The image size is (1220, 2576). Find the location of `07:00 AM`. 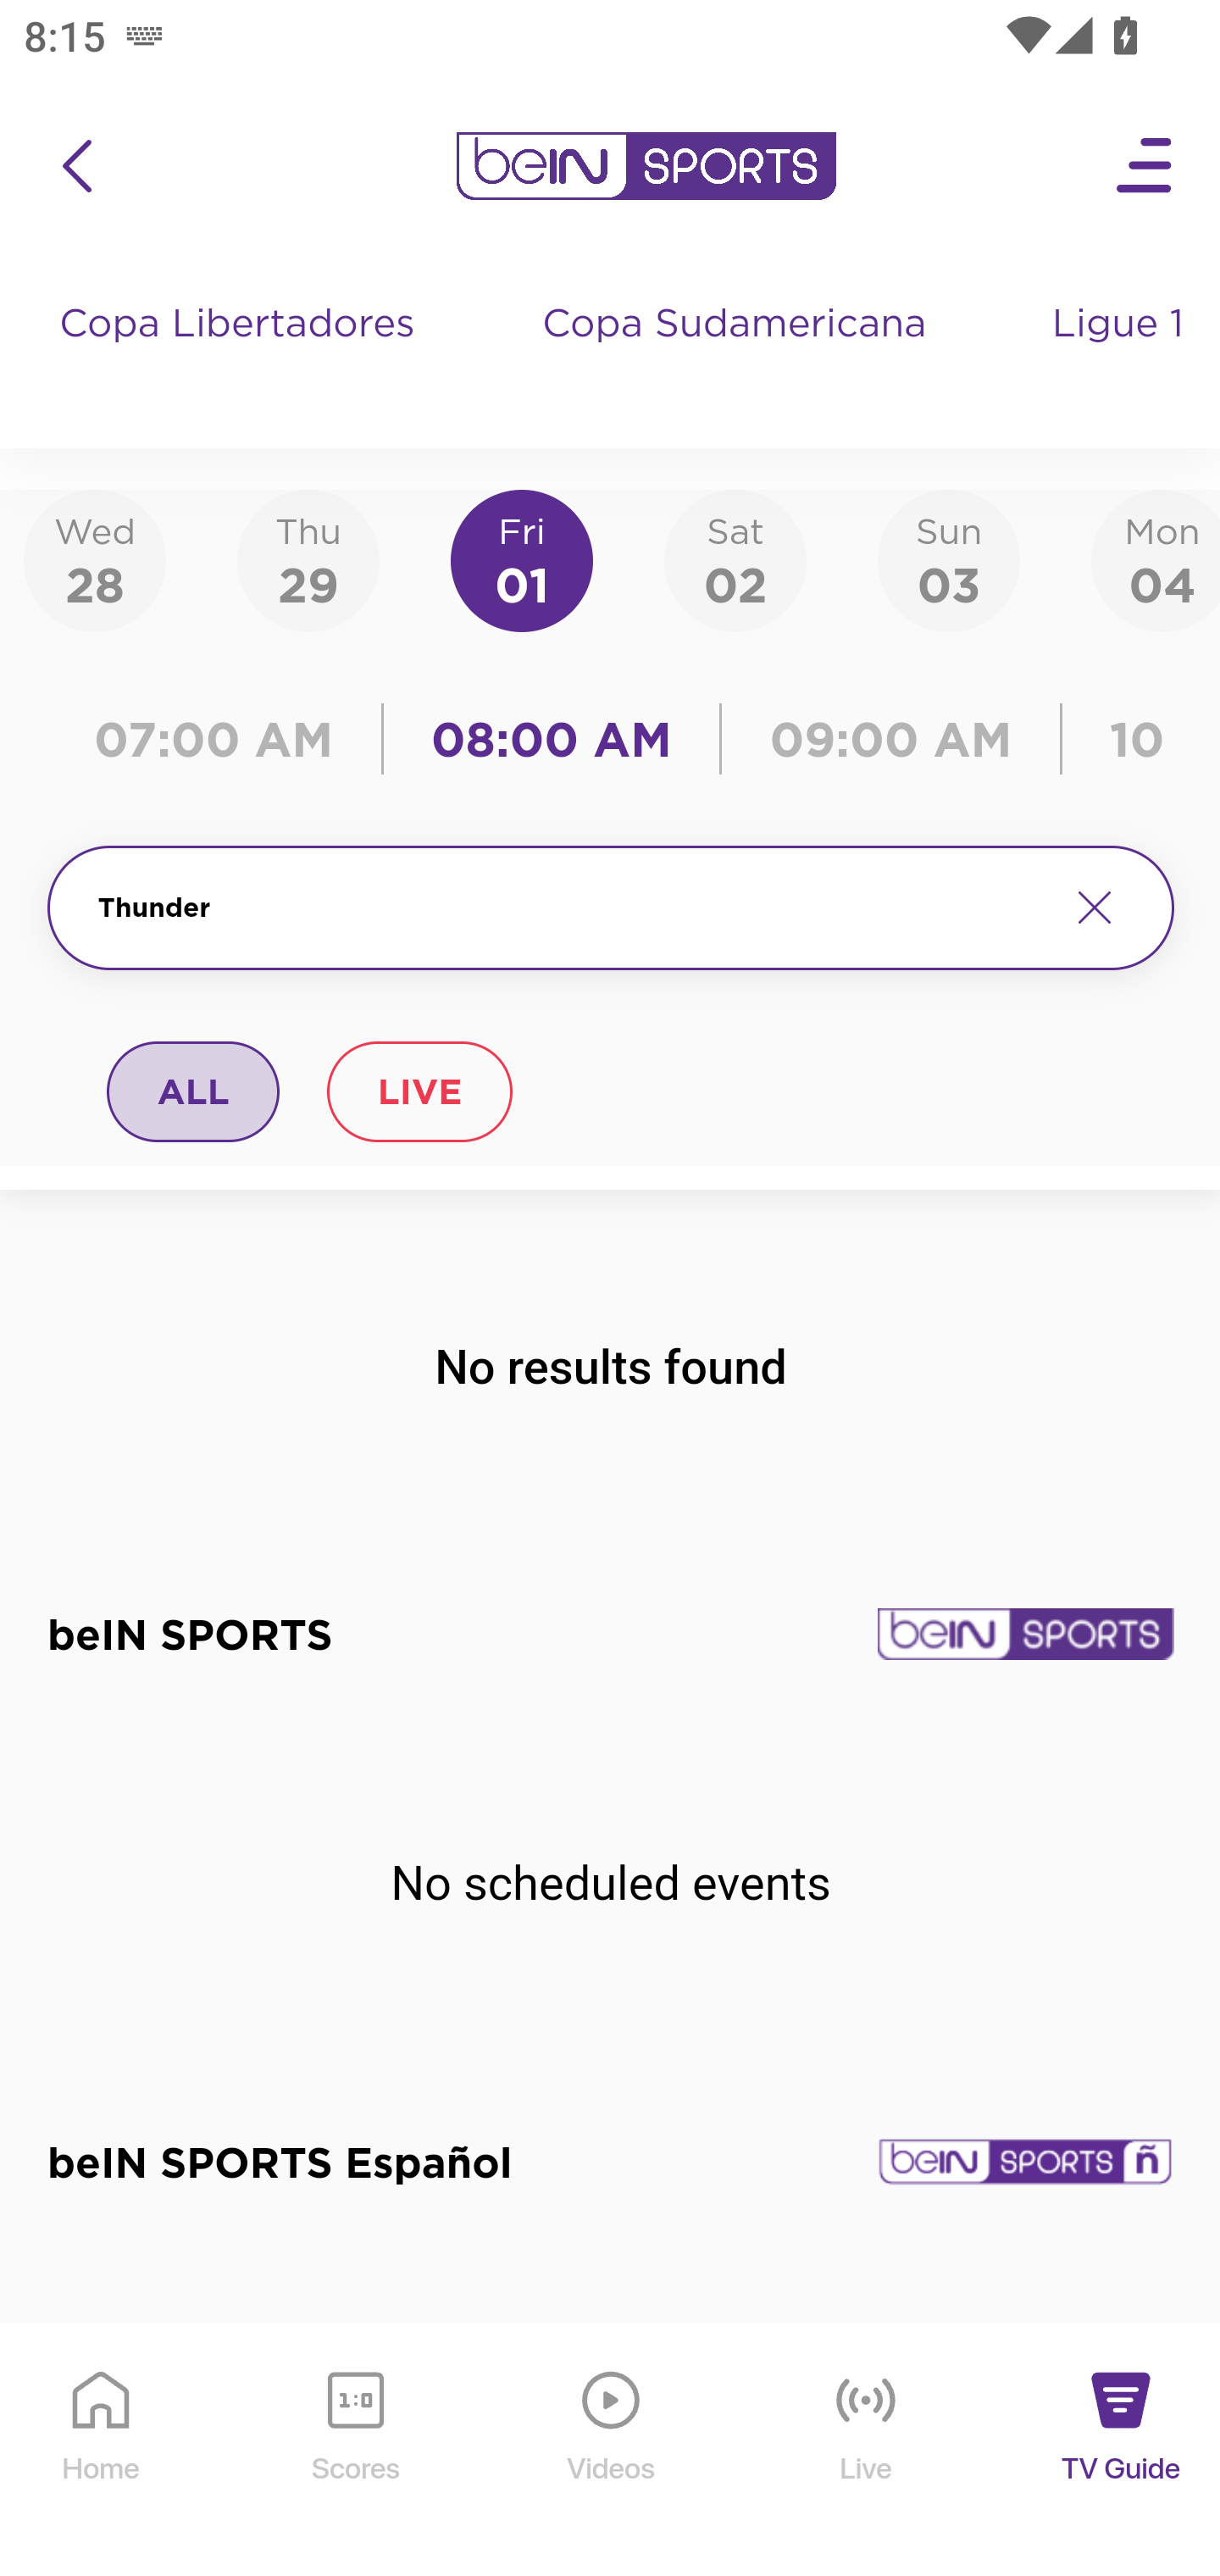

07:00 AM is located at coordinates (222, 739).